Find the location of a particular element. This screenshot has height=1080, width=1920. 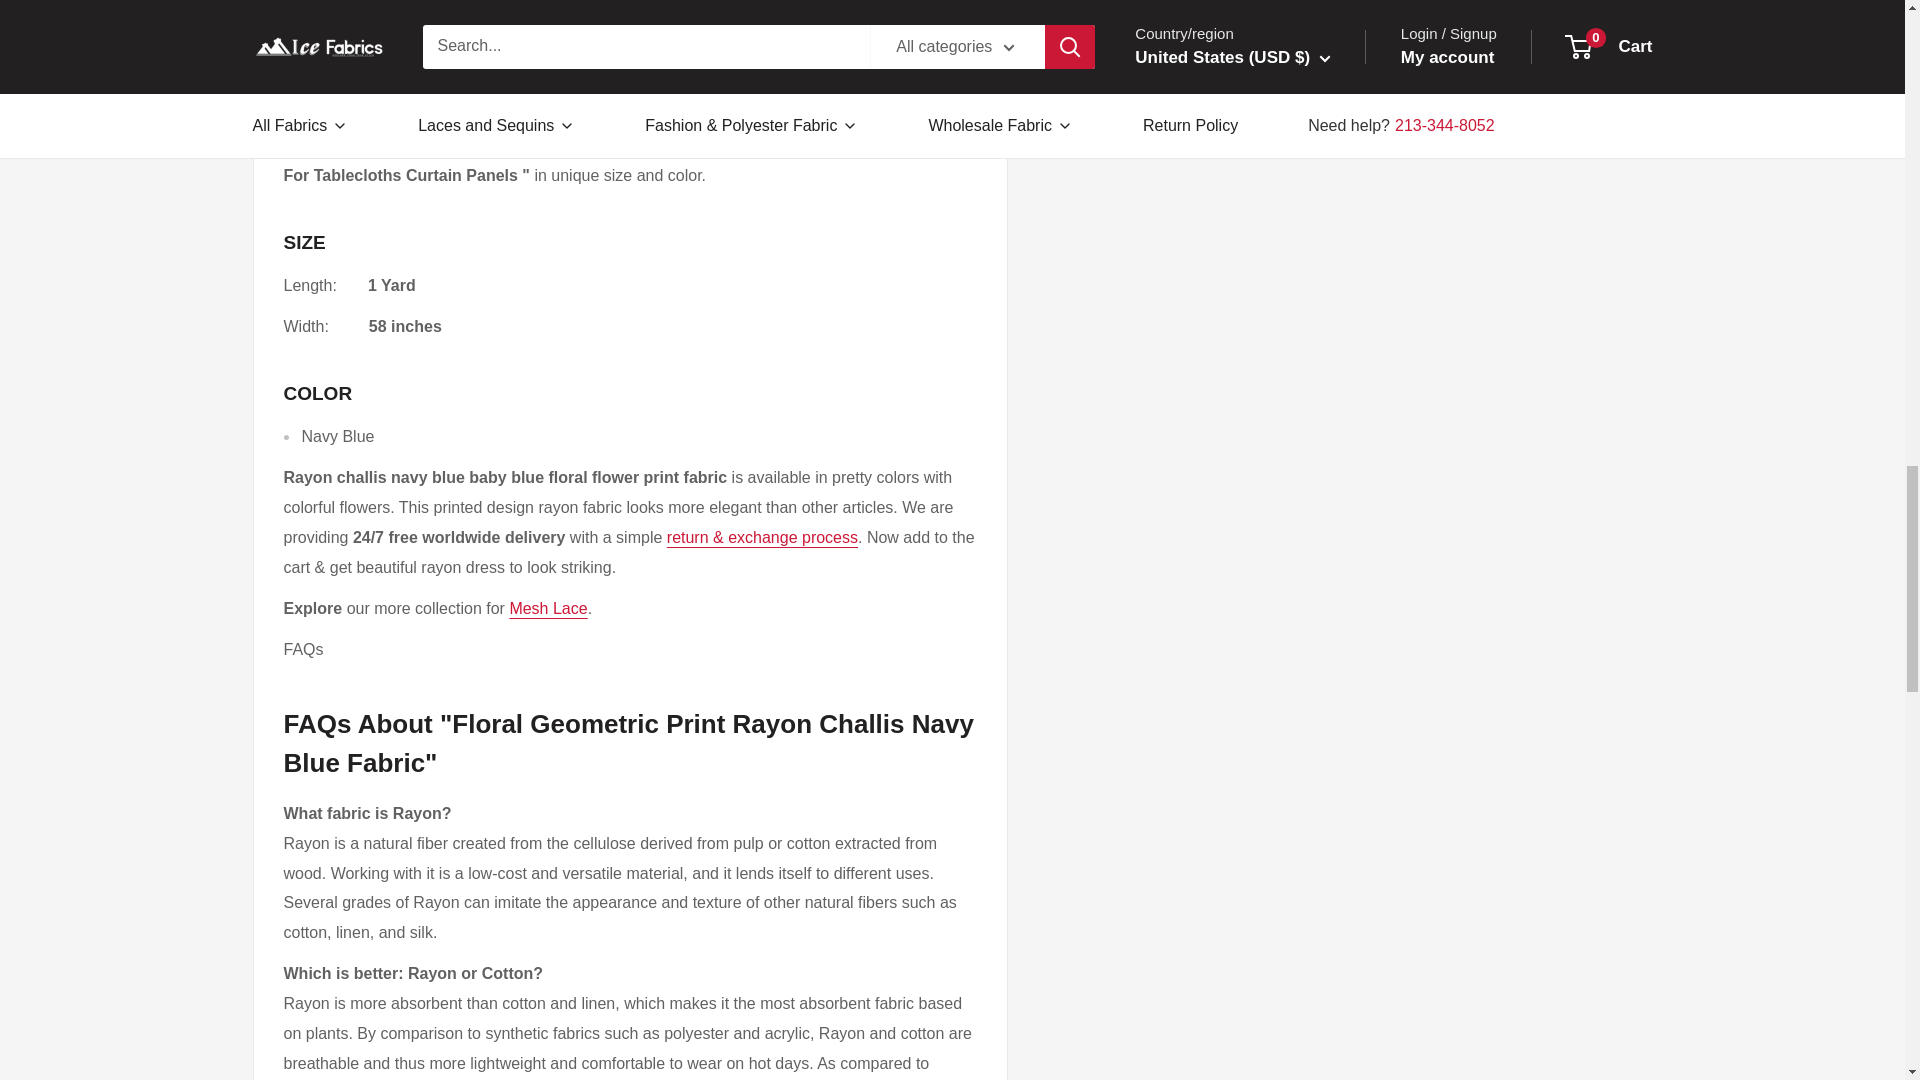

Refund Policy - IceFabrics is located at coordinates (762, 538).